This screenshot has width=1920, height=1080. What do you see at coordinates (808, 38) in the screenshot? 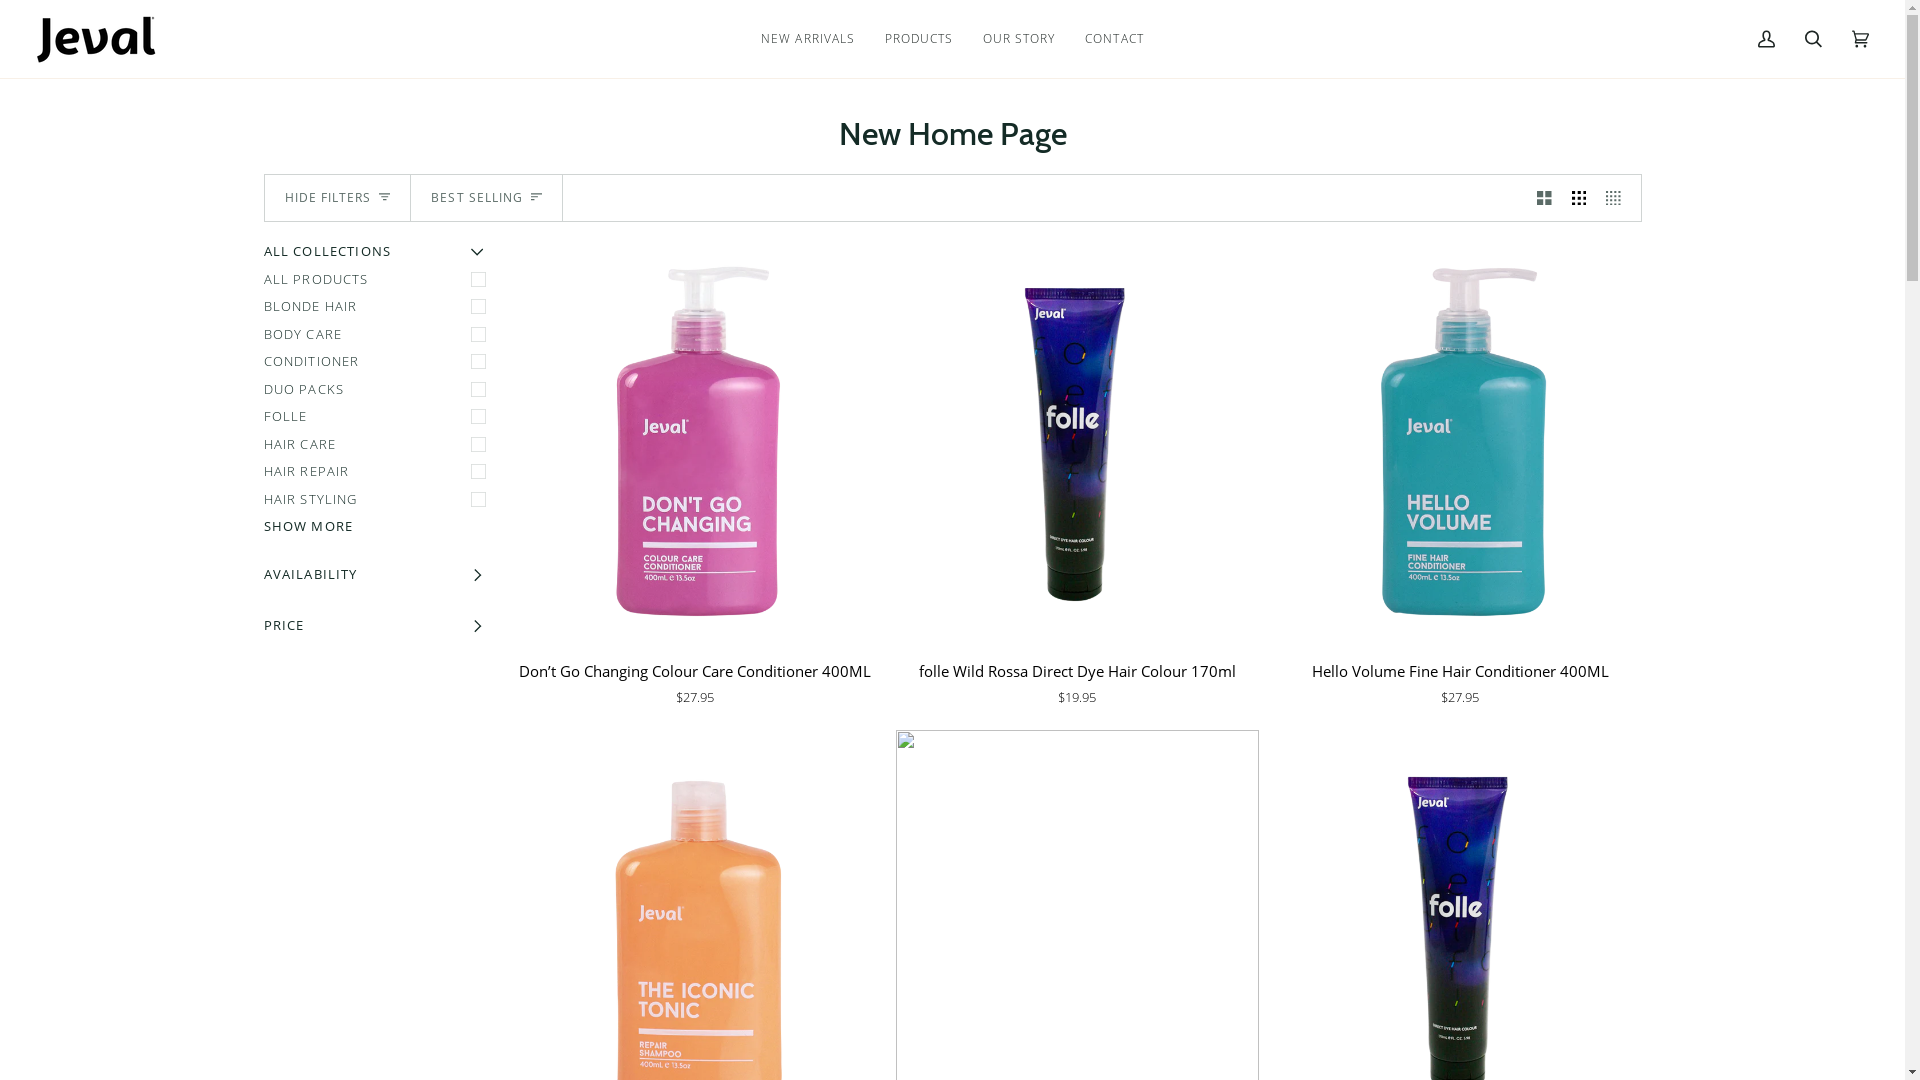
I see `NEW ARRIVALS` at bounding box center [808, 38].